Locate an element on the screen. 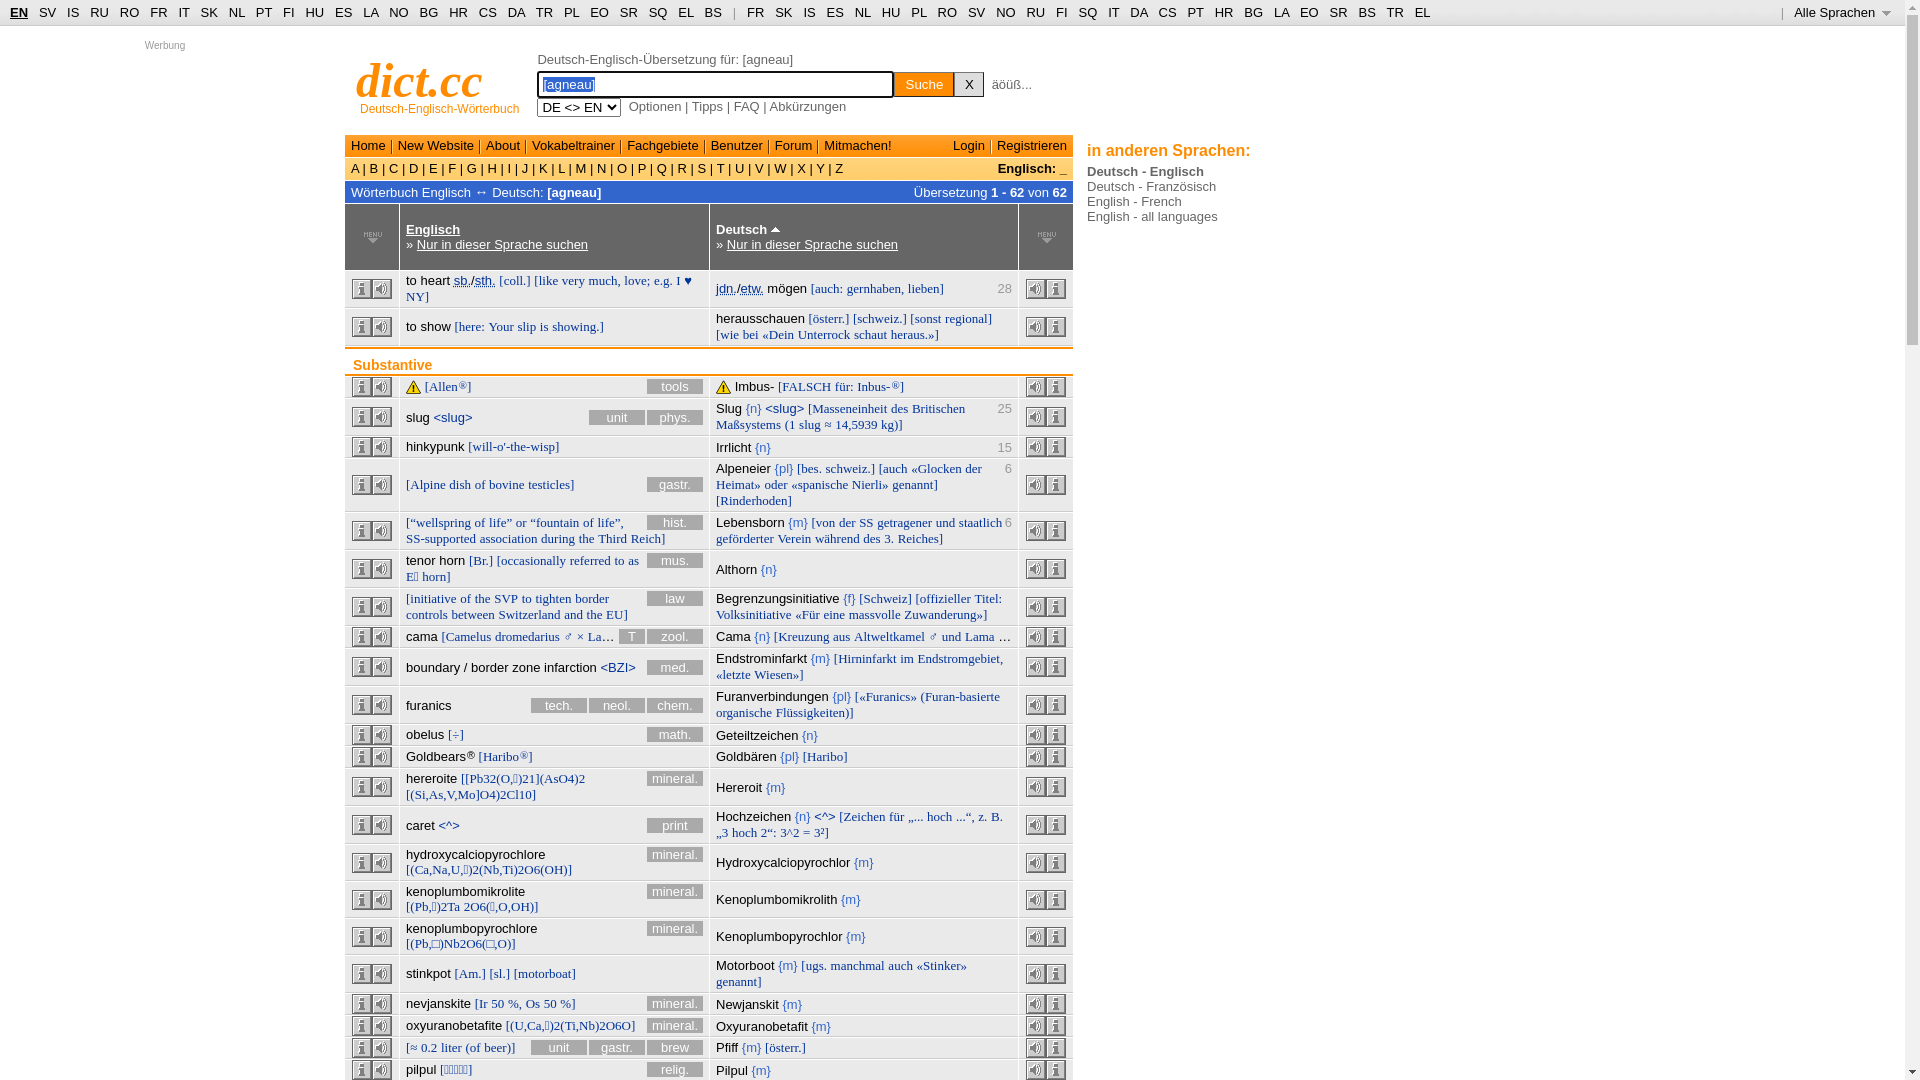 Image resolution: width=1920 pixels, height=1080 pixels. gastr. is located at coordinates (617, 1048).